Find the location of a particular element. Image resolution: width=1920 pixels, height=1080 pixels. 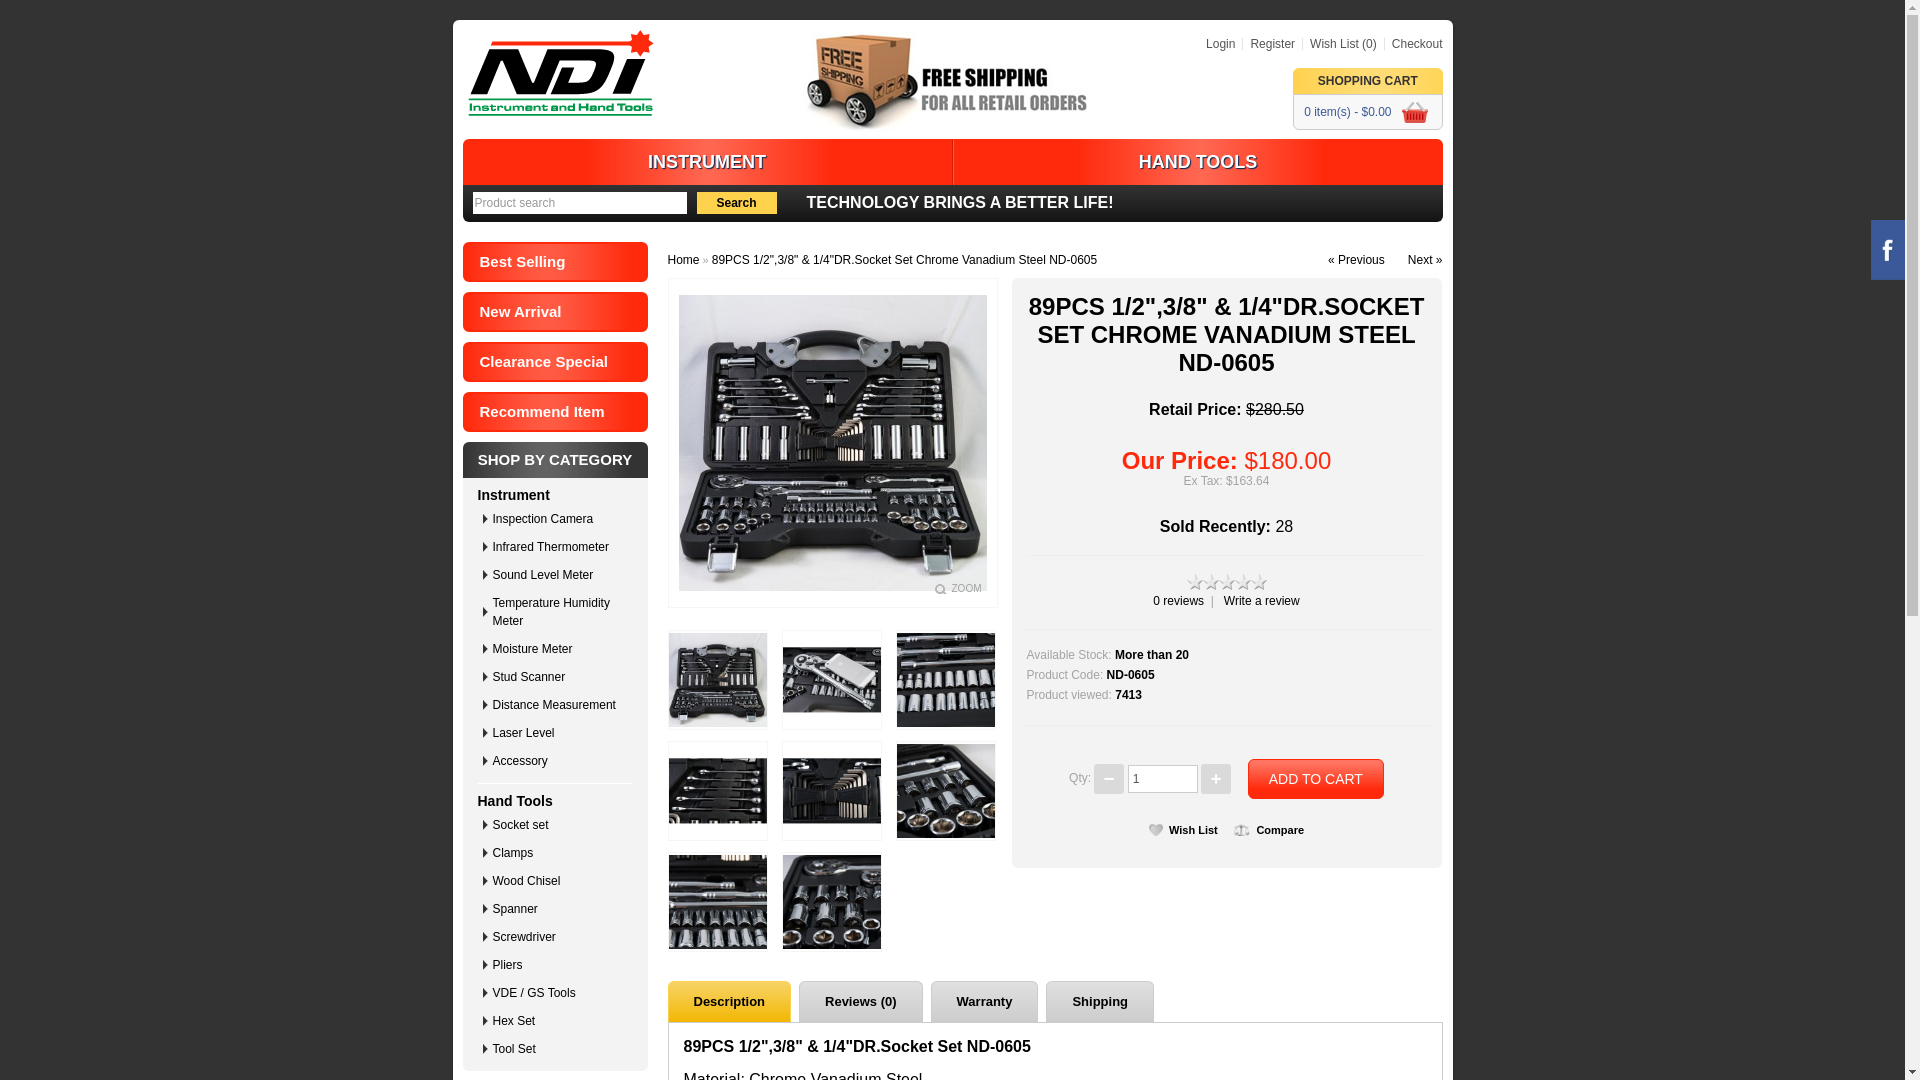

HAND TOOLS is located at coordinates (1197, 162).